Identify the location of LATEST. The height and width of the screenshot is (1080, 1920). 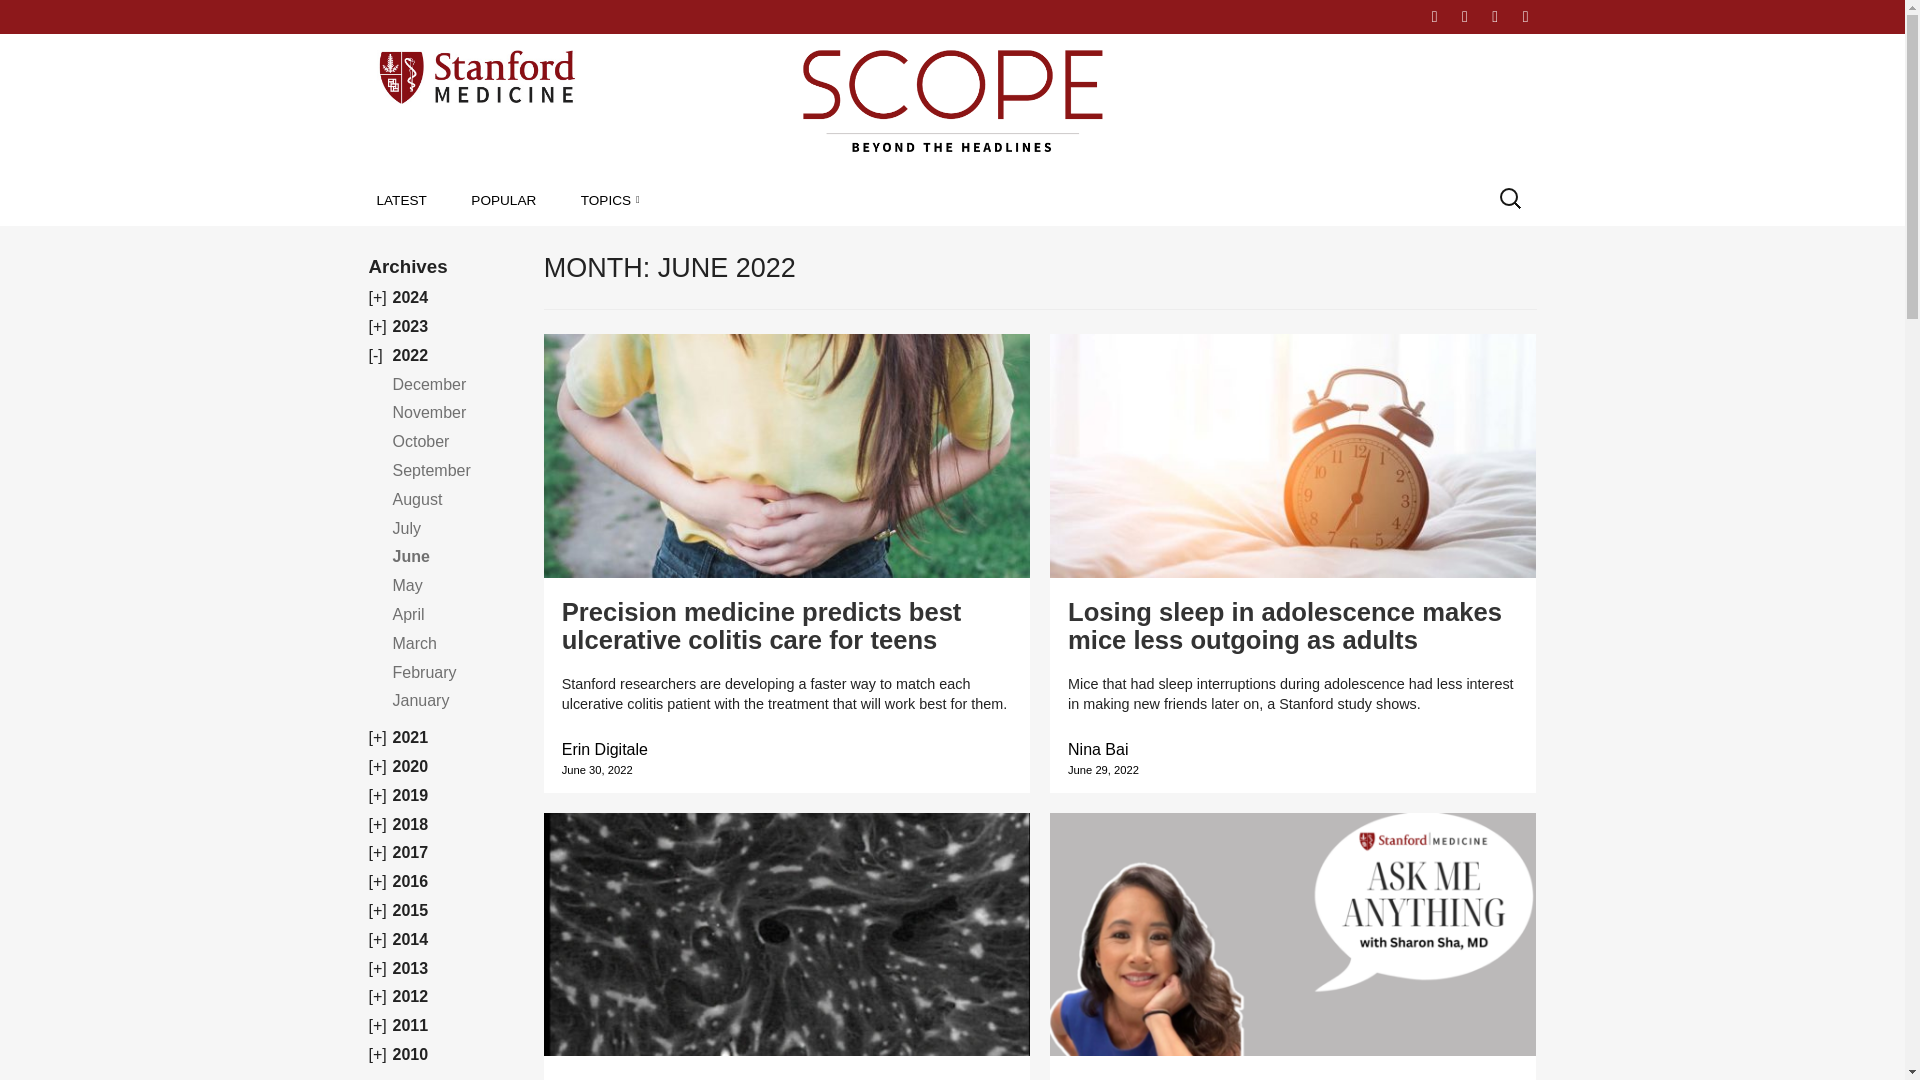
(401, 200).